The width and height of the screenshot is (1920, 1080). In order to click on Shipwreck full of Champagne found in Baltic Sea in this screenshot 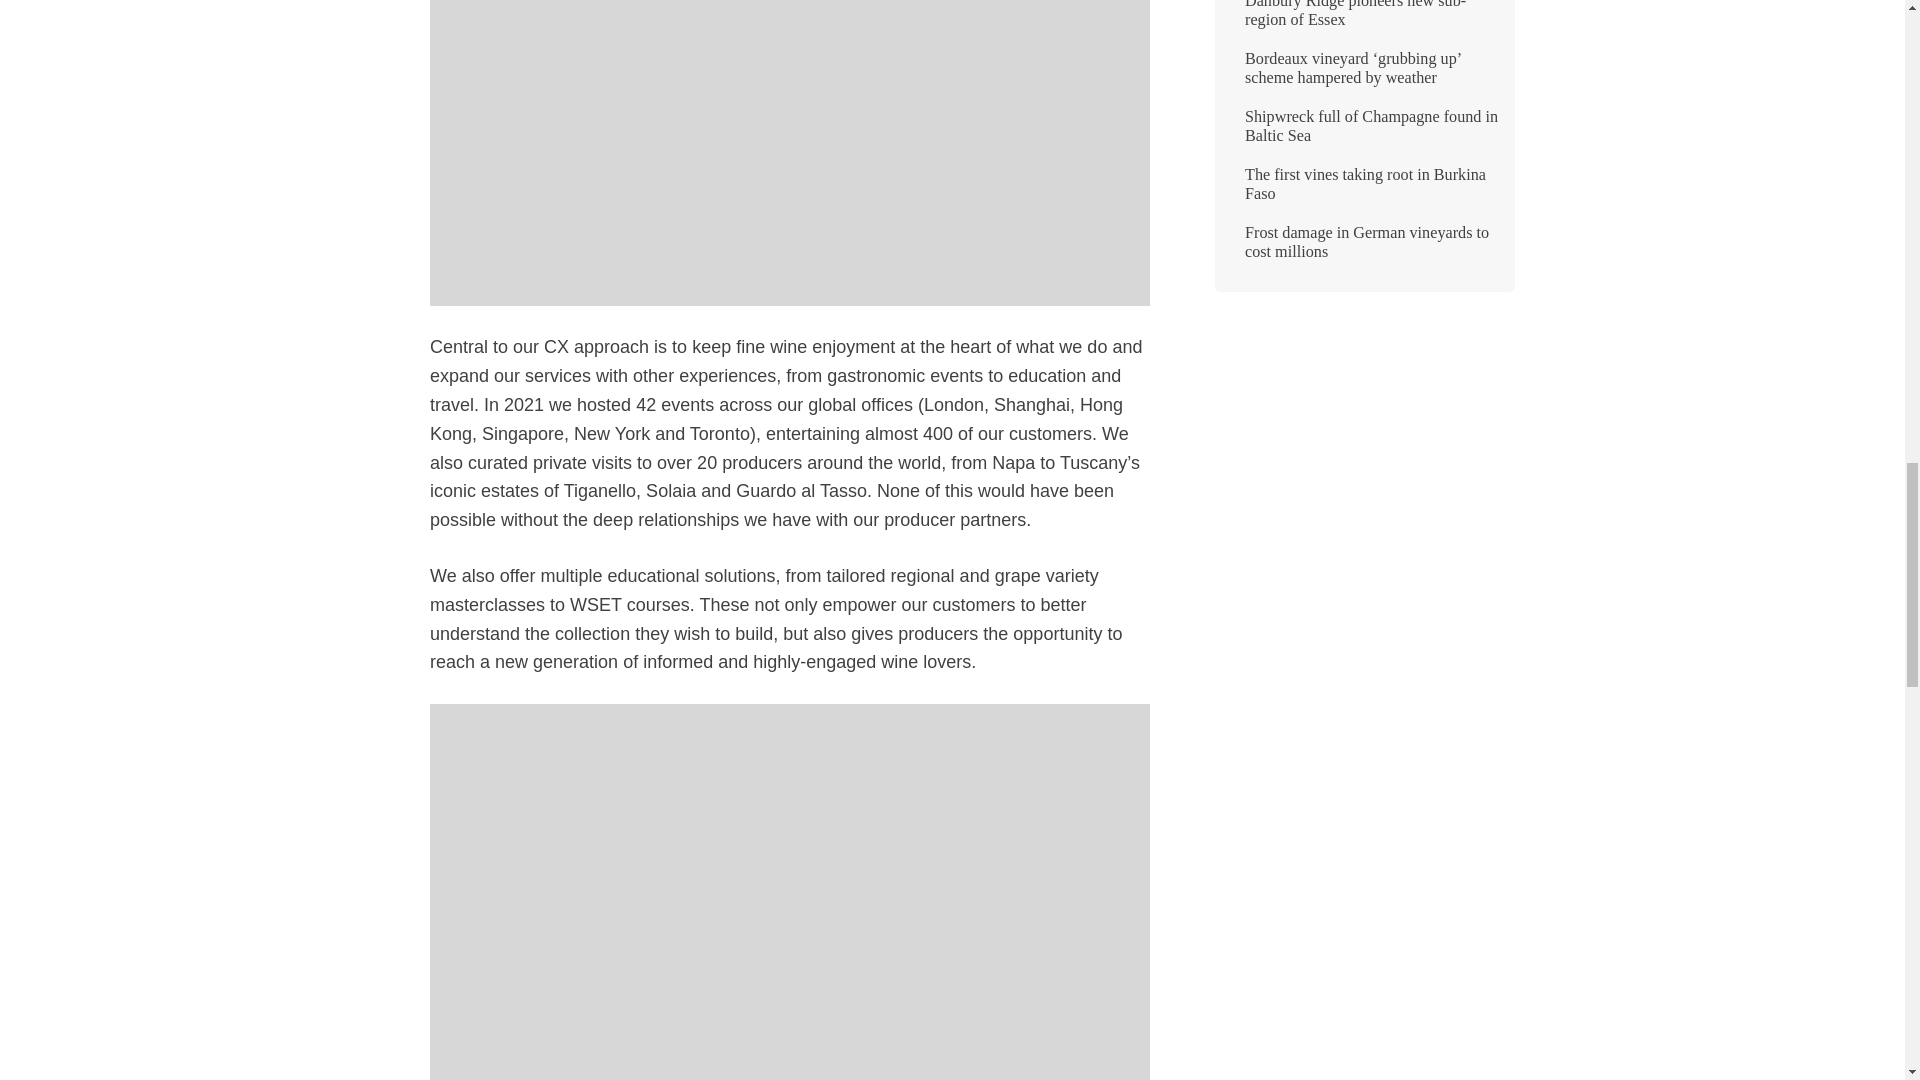, I will do `click(1364, 134)`.